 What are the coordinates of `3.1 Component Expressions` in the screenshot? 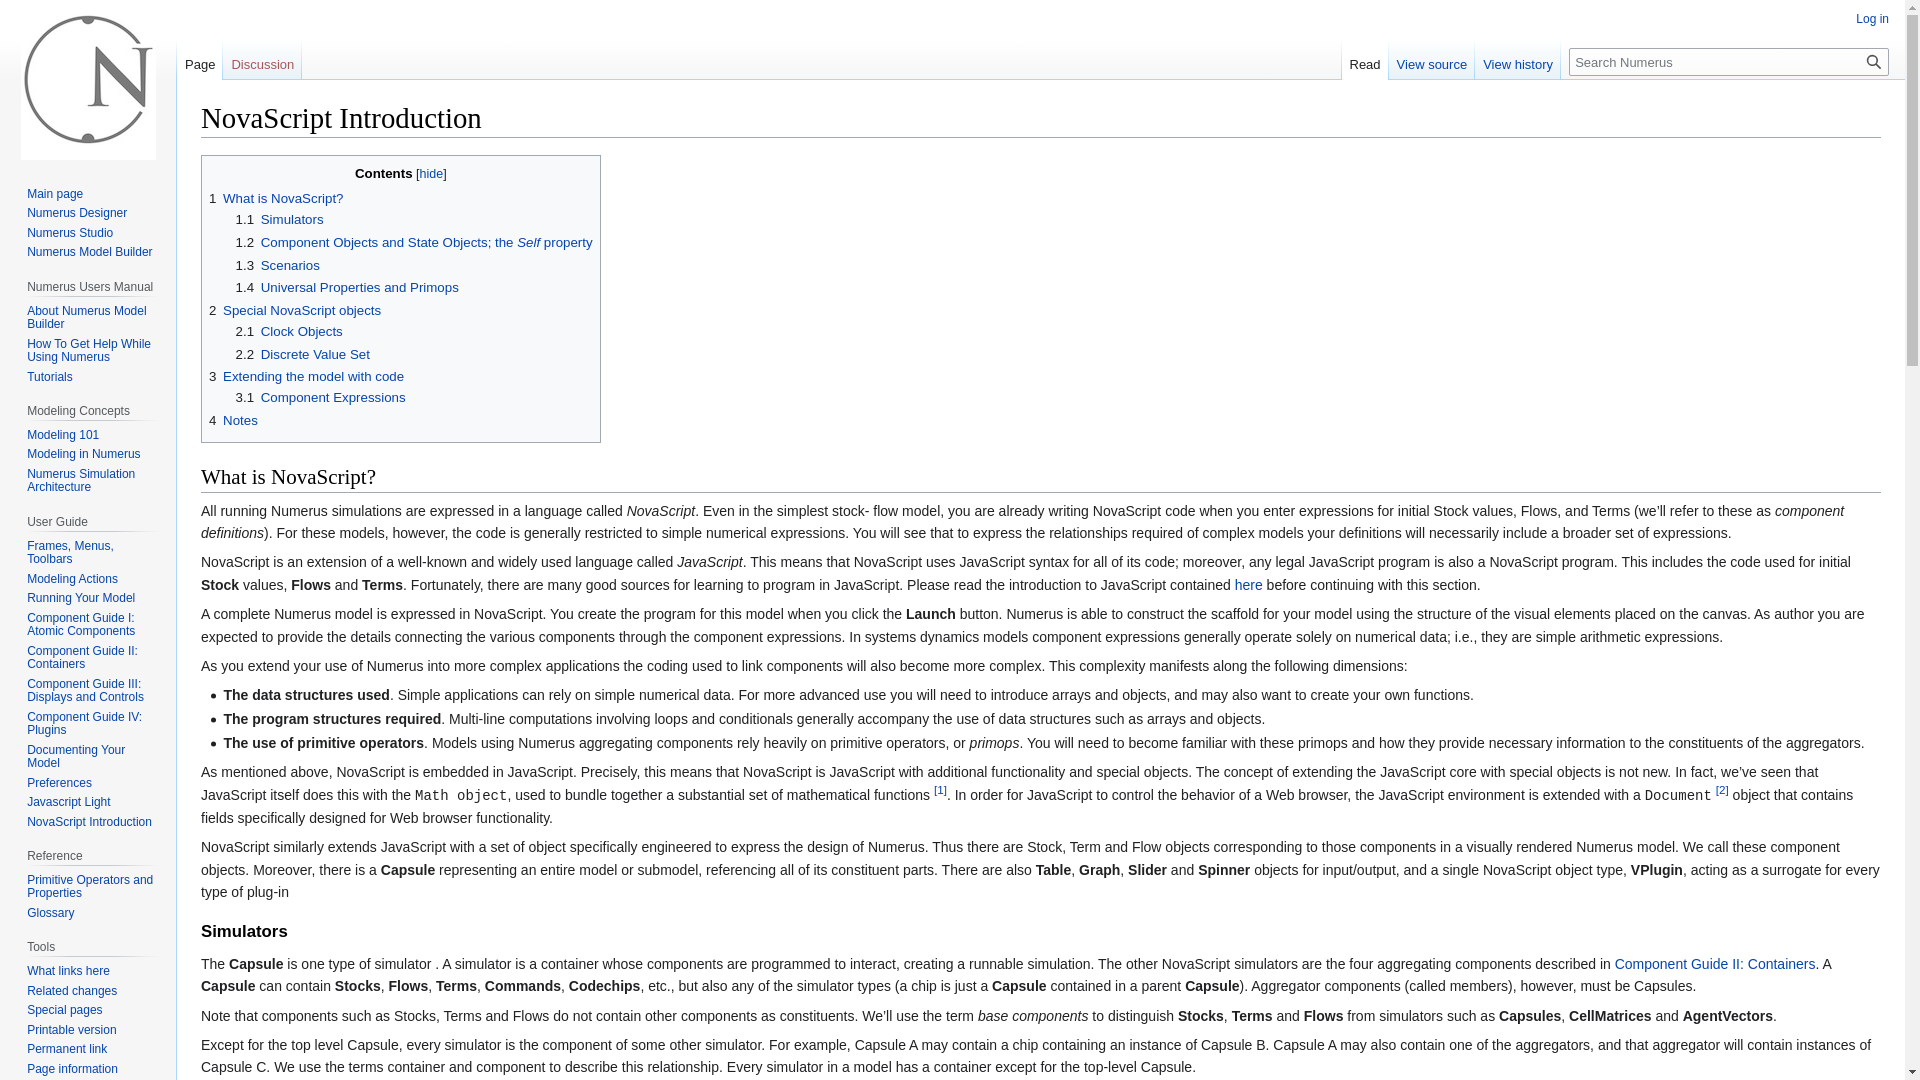 It's located at (320, 397).